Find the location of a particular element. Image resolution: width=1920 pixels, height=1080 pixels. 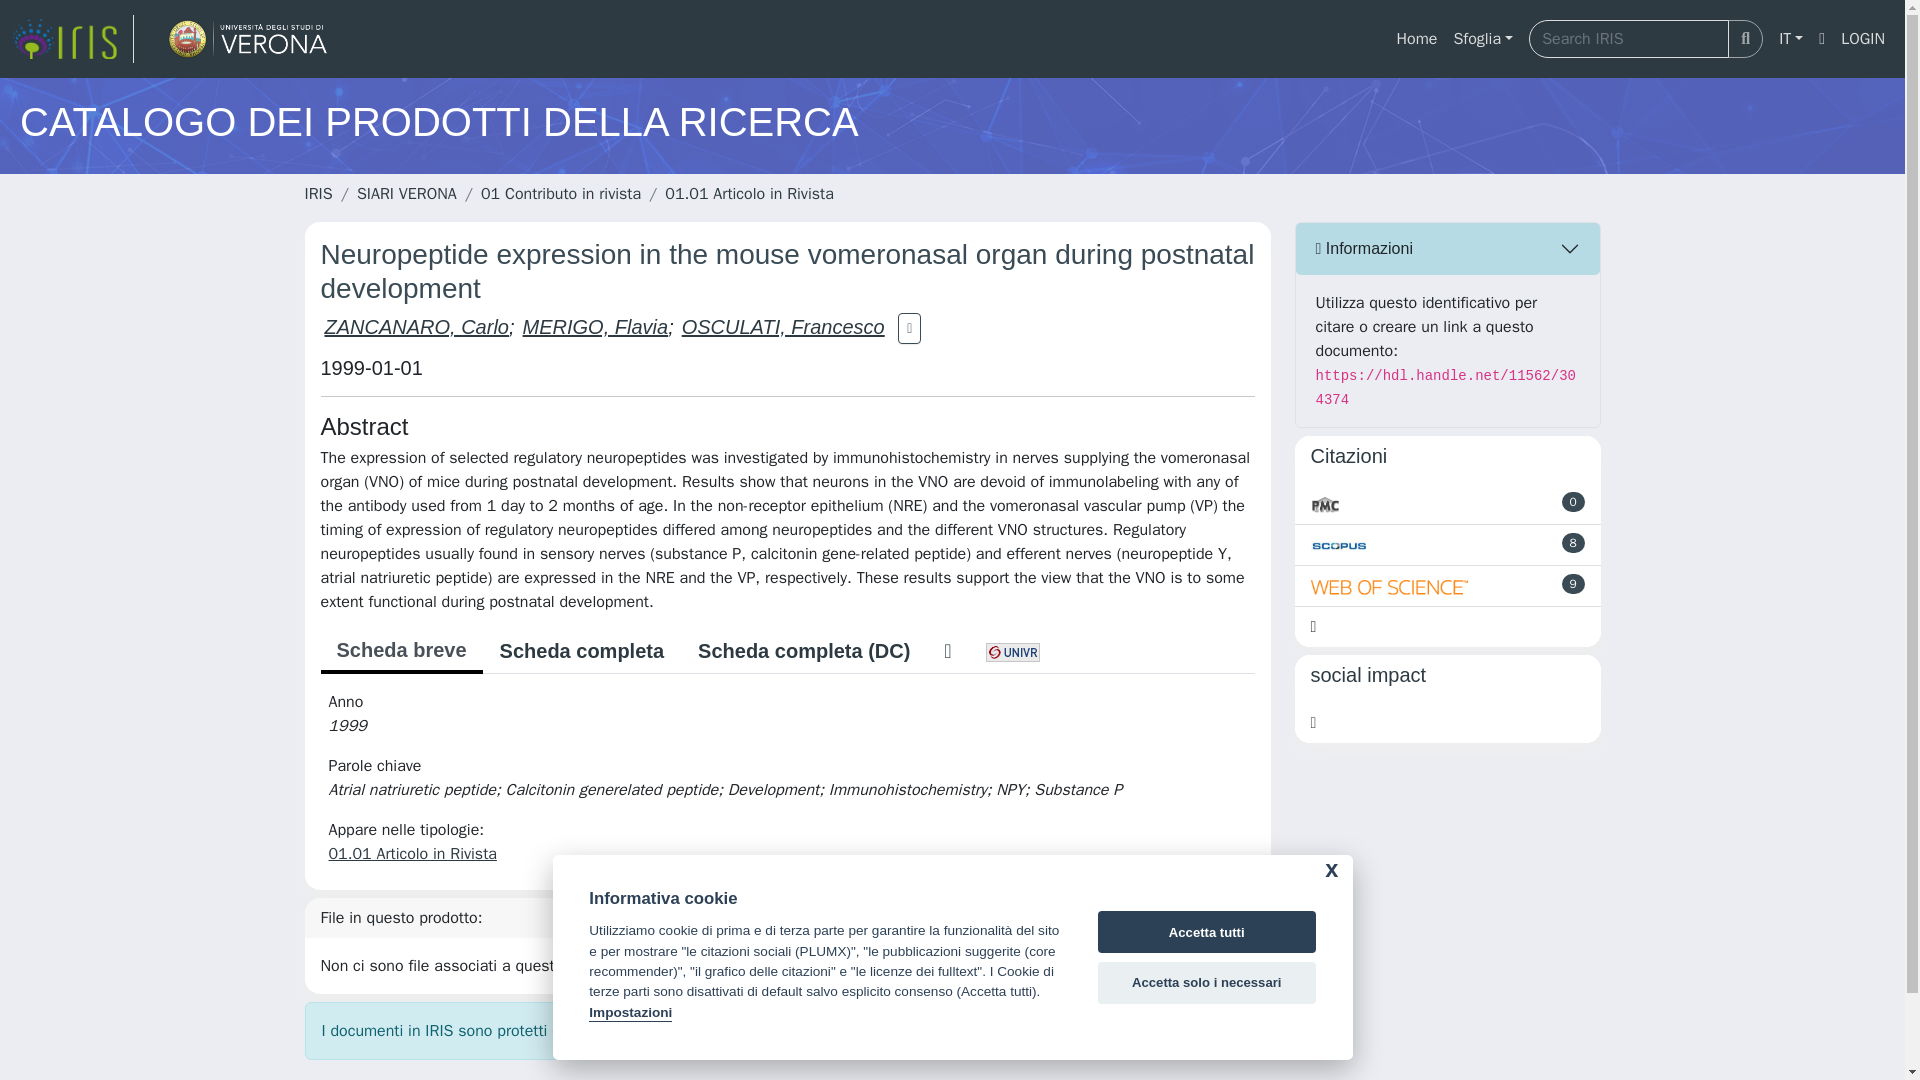

ZANCANARO, Carlo is located at coordinates (416, 327).